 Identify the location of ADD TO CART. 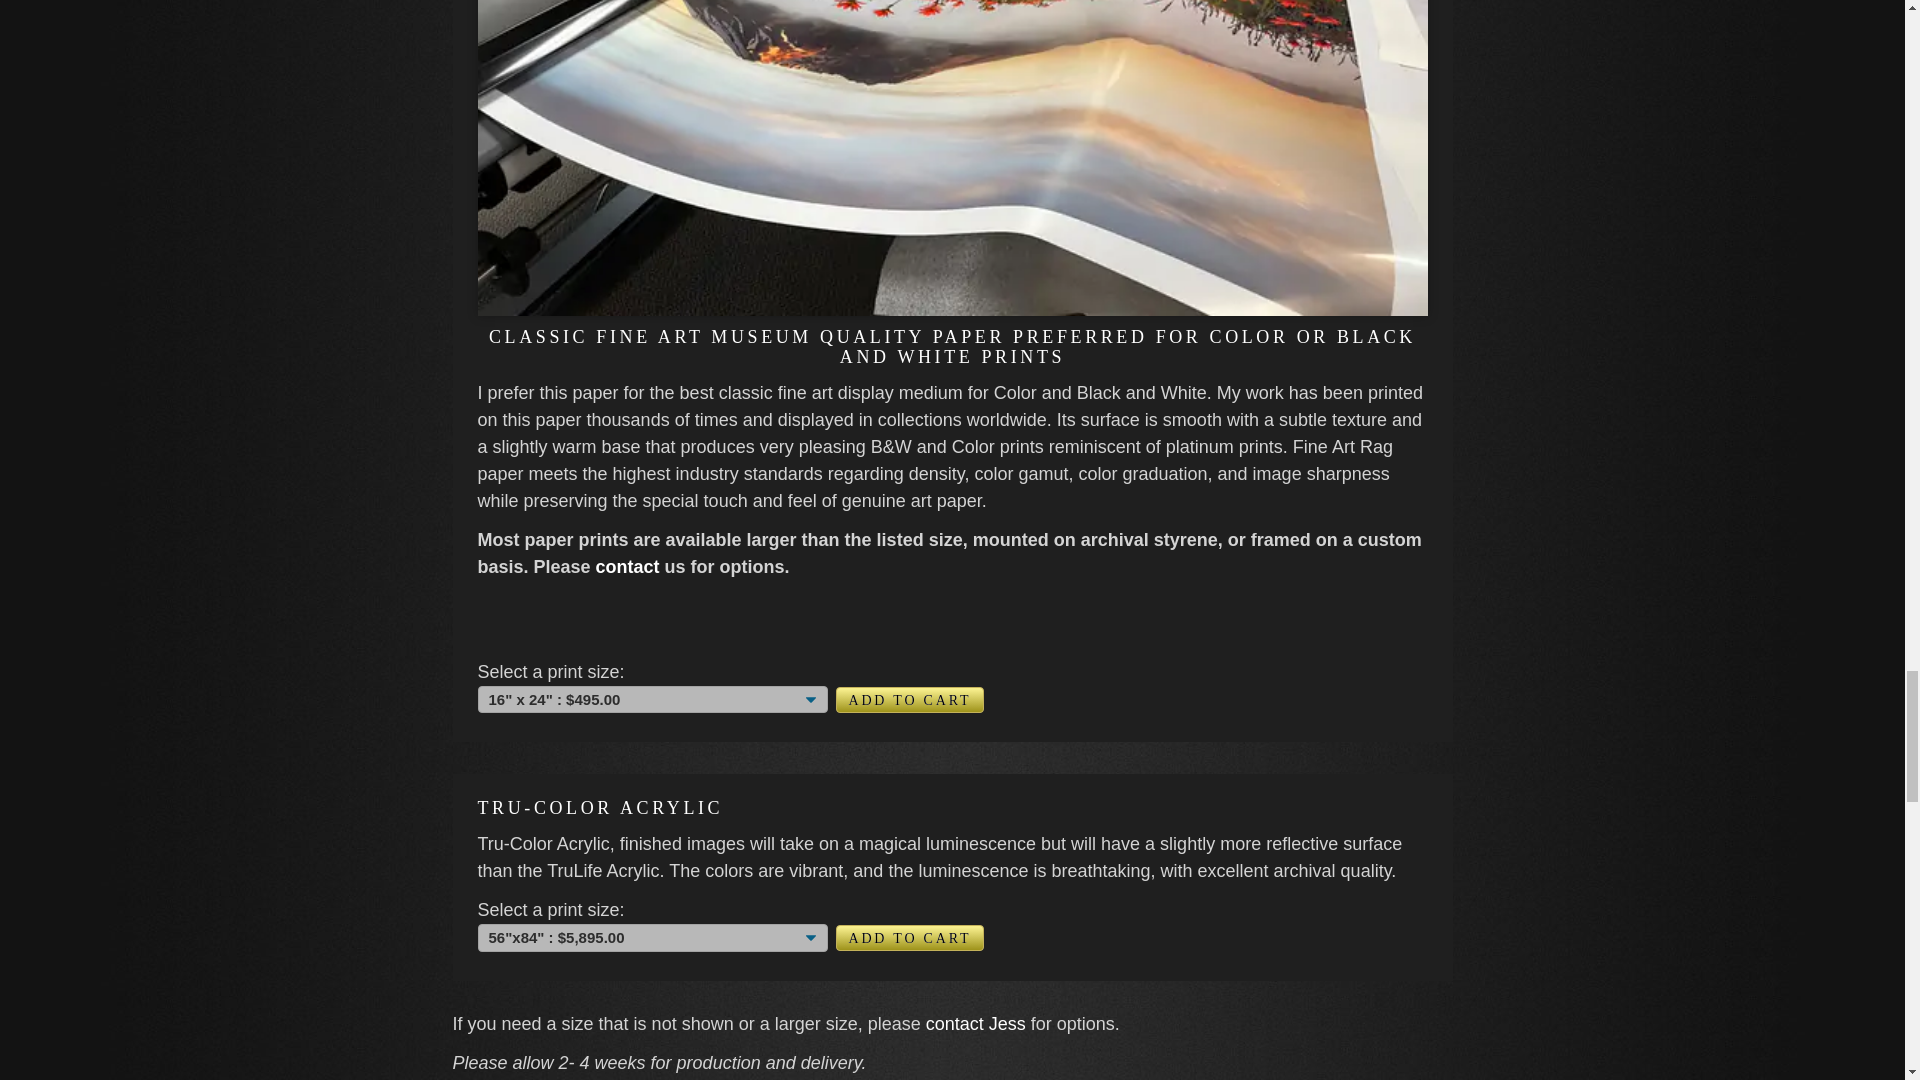
(910, 938).